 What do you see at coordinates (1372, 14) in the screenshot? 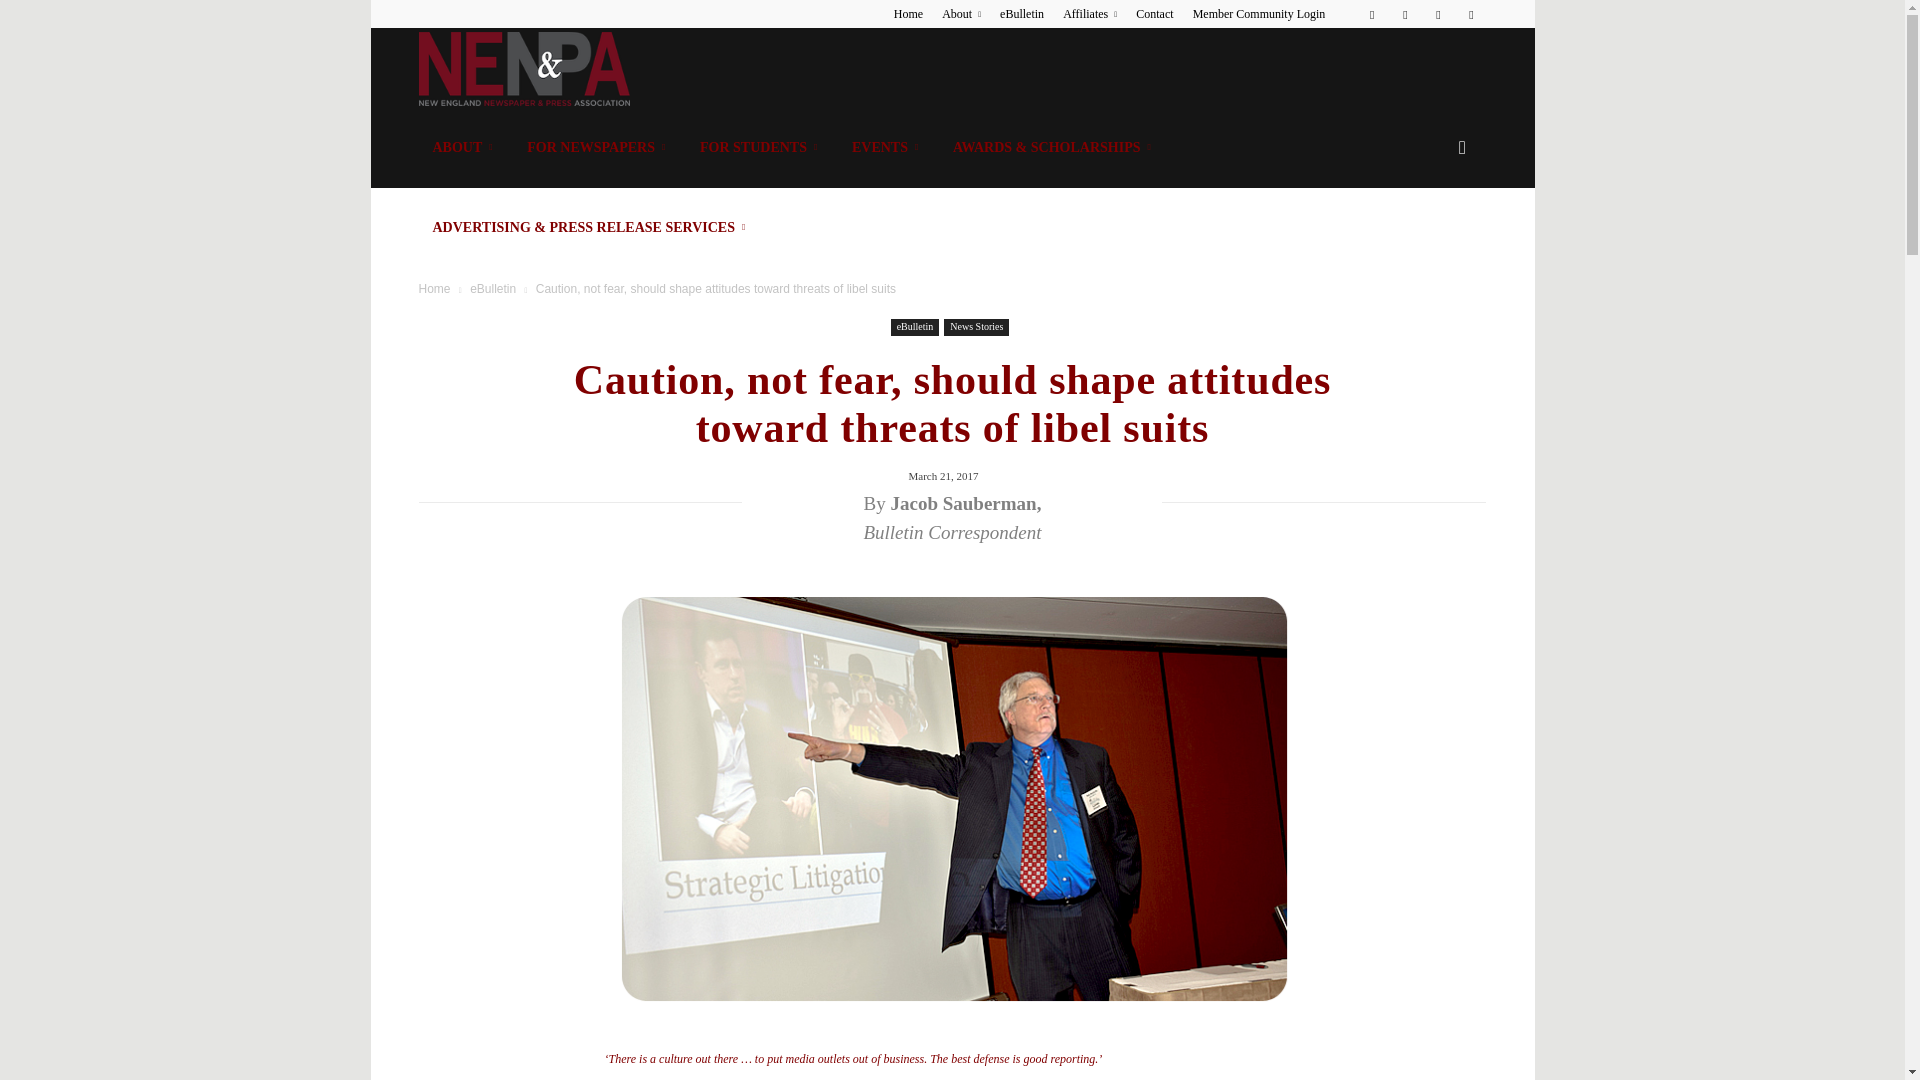
I see `Facebook` at bounding box center [1372, 14].